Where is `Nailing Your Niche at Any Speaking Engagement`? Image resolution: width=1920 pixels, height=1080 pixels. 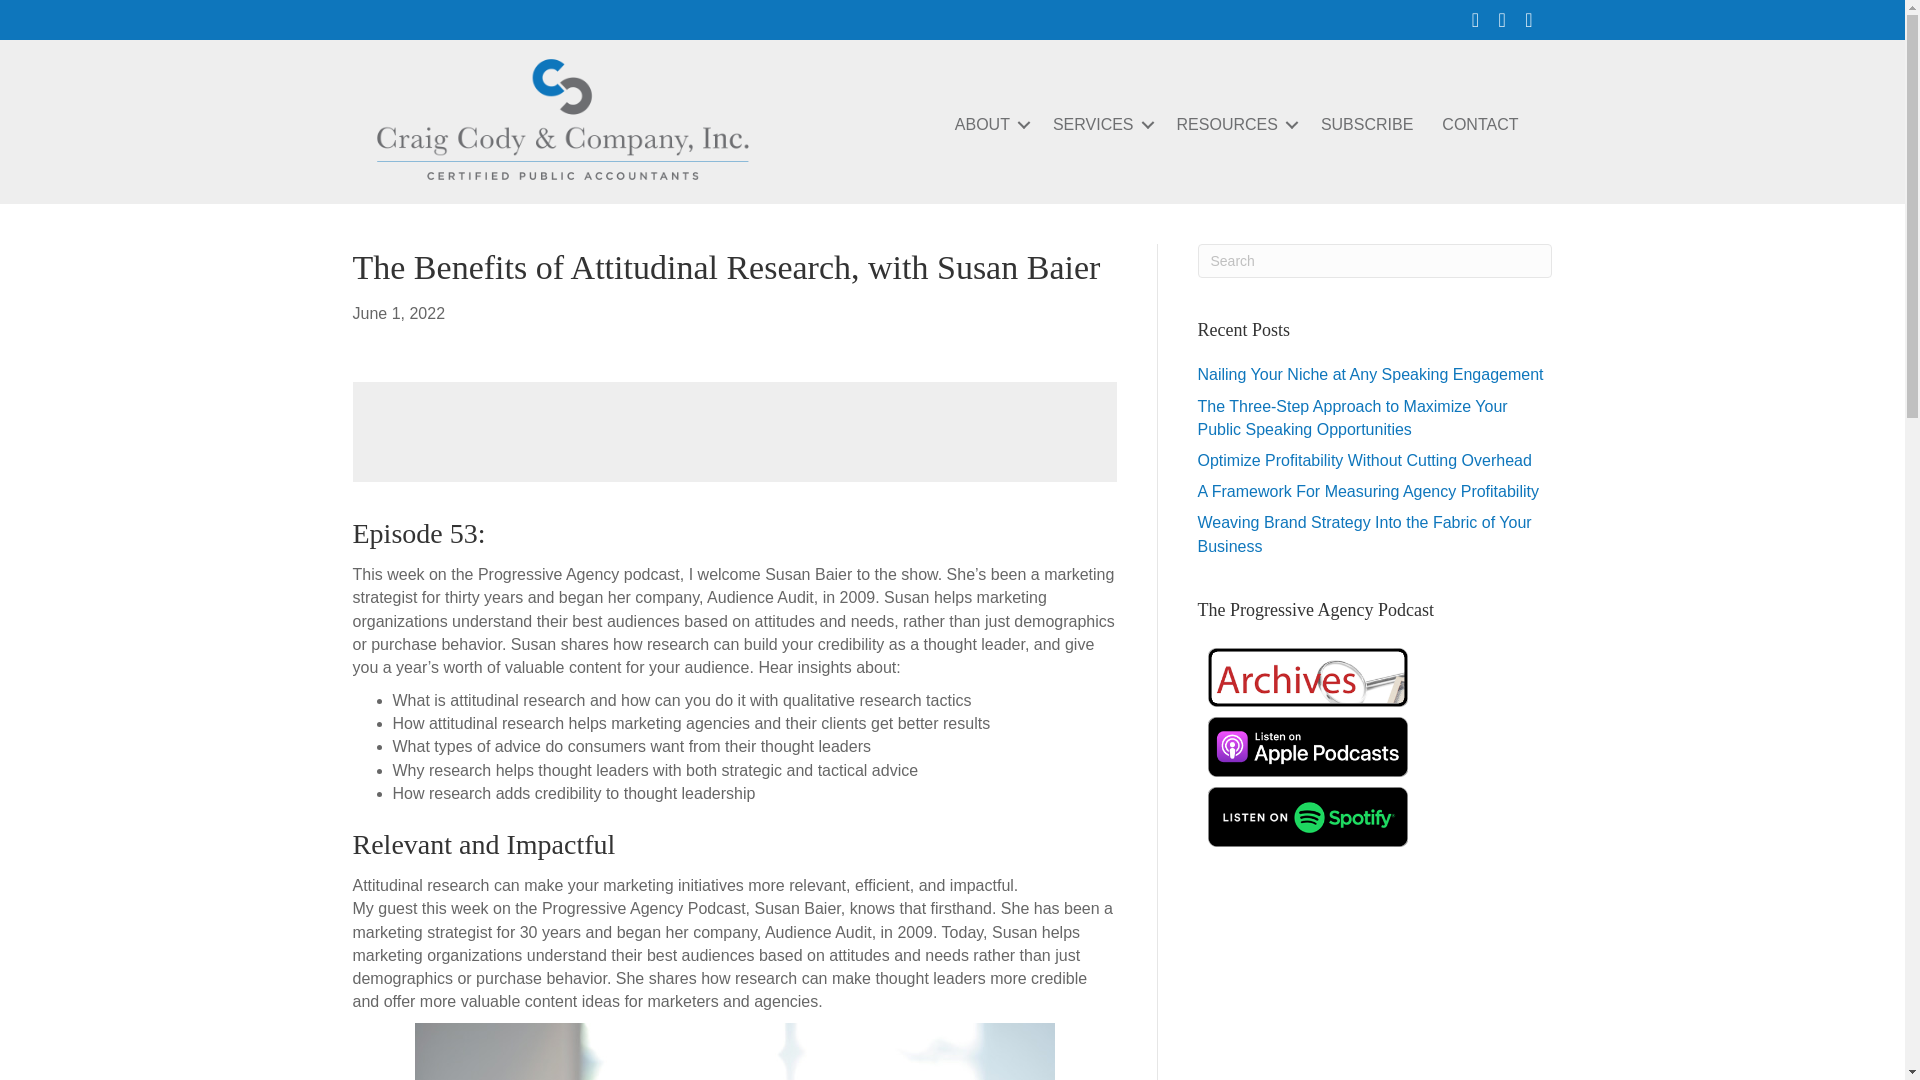
Nailing Your Niche at Any Speaking Engagement is located at coordinates (1370, 374).